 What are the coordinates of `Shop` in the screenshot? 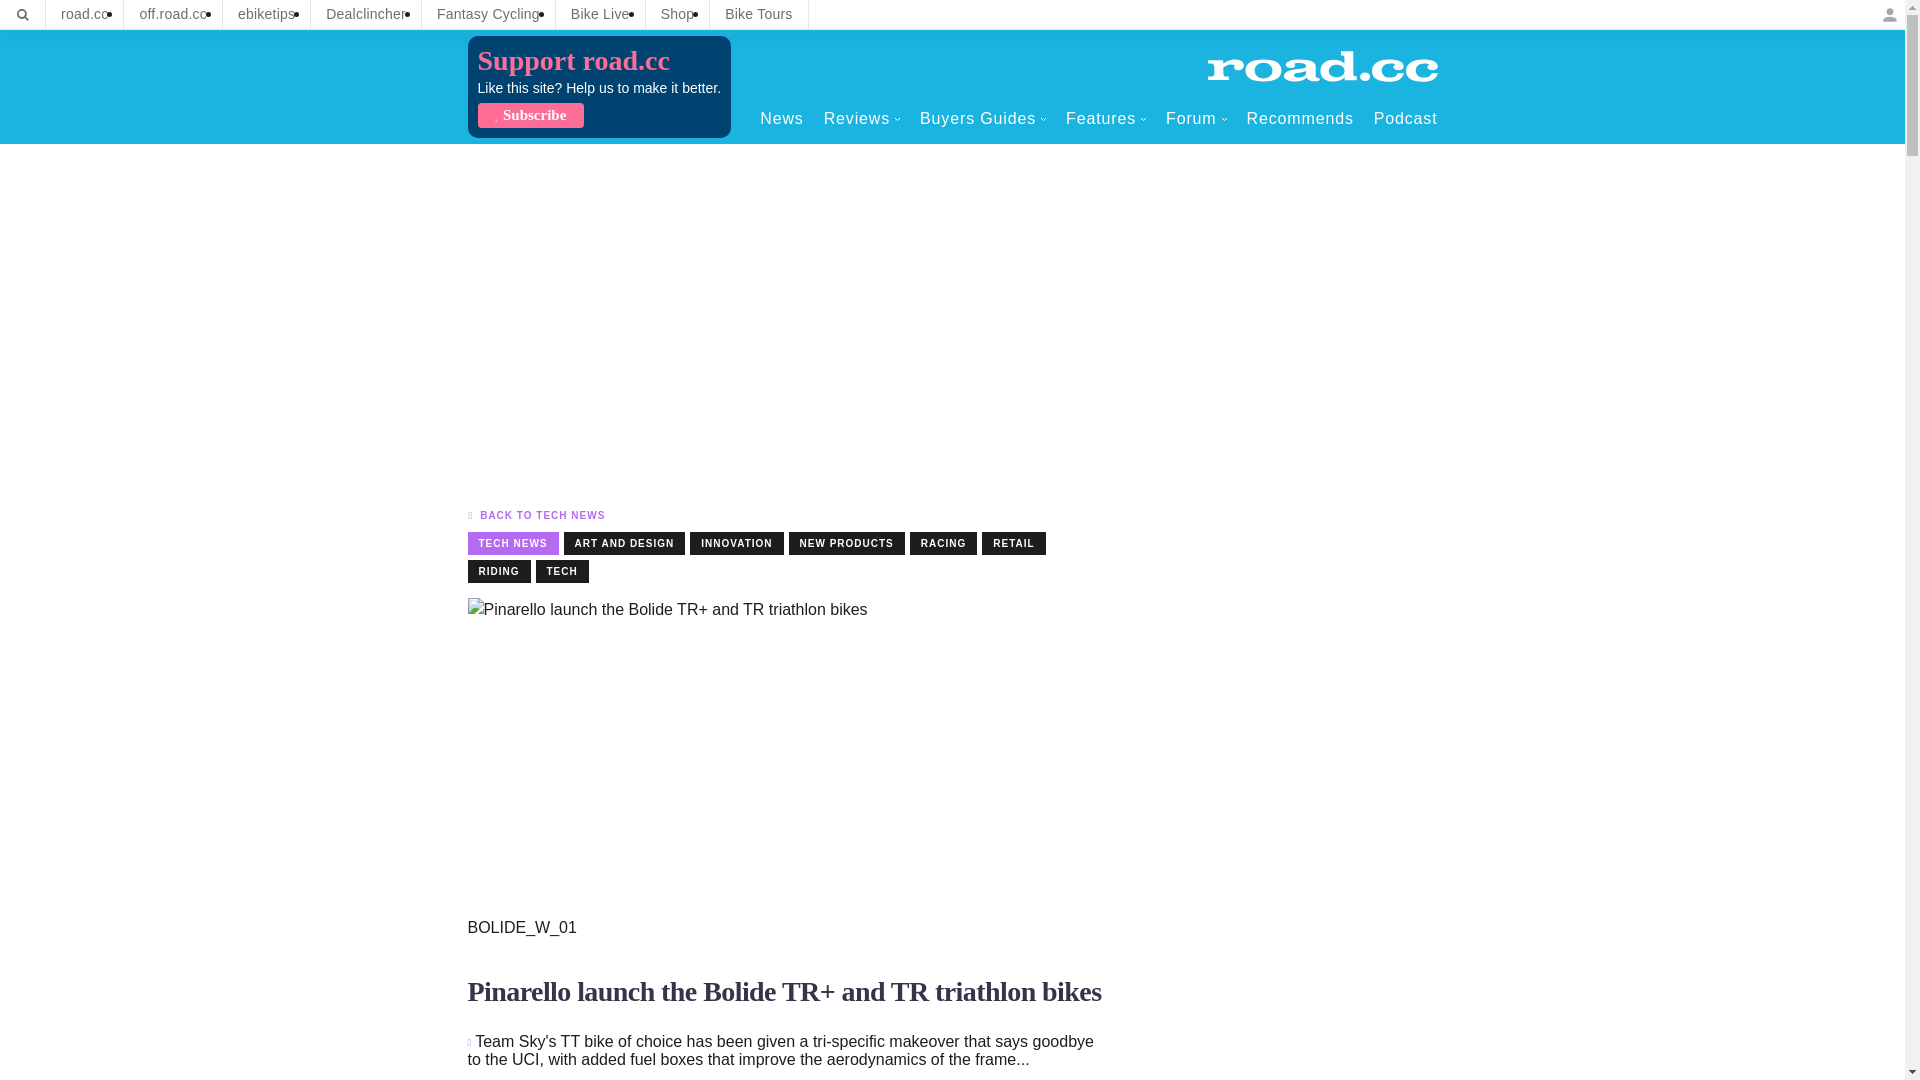 It's located at (678, 14).